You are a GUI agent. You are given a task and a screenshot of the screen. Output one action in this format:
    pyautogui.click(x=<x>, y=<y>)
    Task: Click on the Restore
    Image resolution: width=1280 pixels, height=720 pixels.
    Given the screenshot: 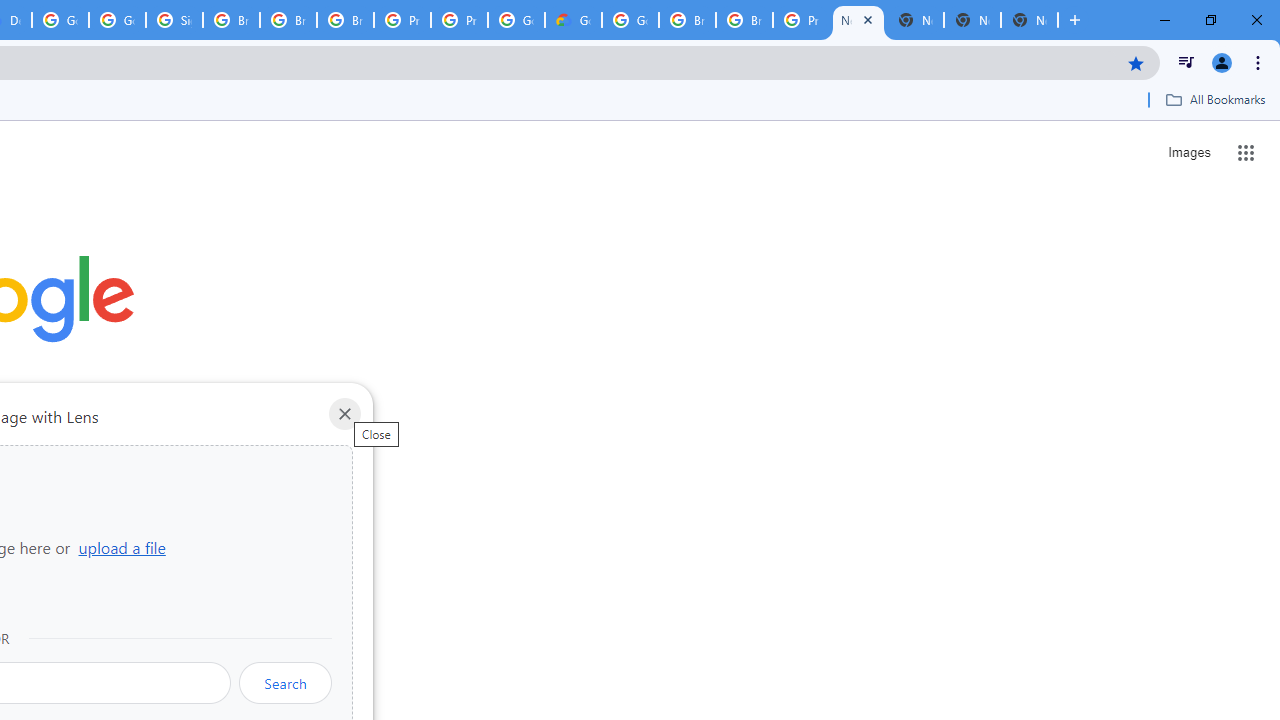 What is the action you would take?
    pyautogui.click(x=1210, y=20)
    